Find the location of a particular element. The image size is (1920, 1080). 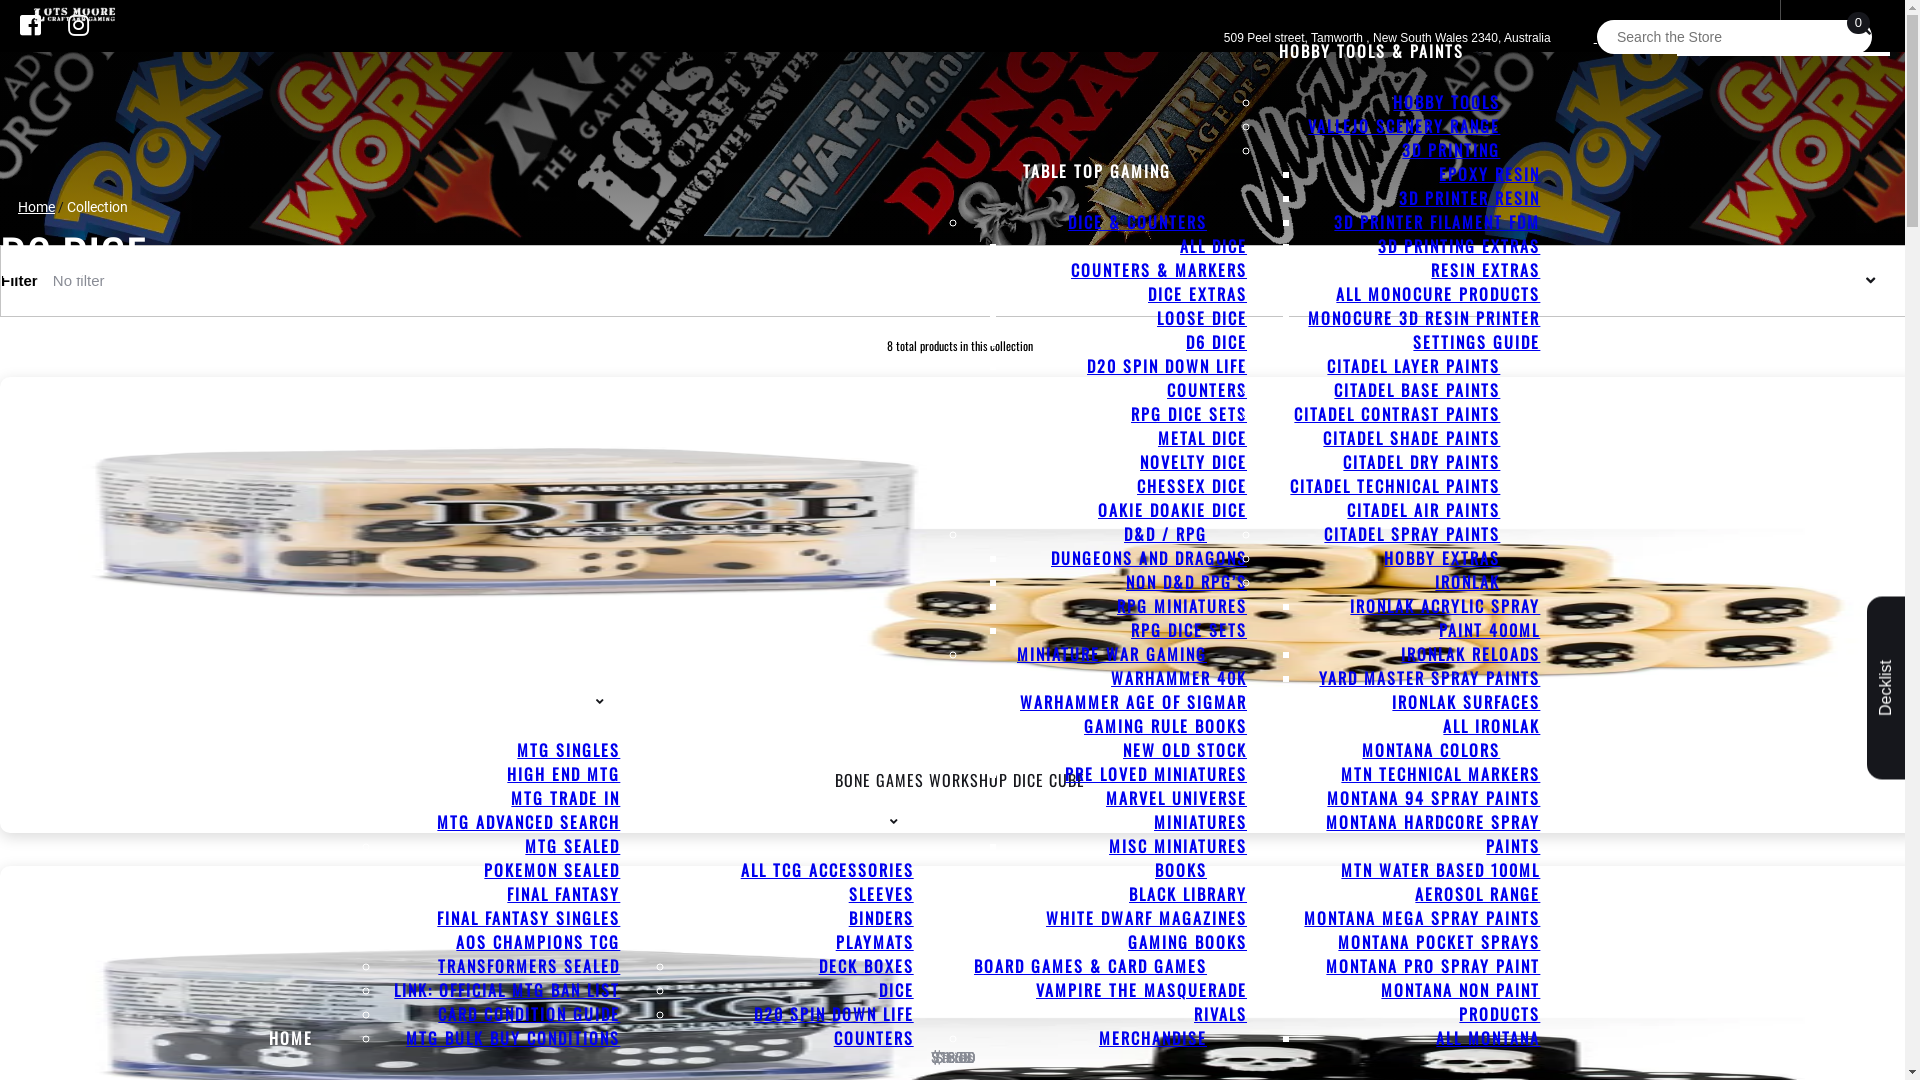

3D PRINTER RESIN is located at coordinates (1470, 198).